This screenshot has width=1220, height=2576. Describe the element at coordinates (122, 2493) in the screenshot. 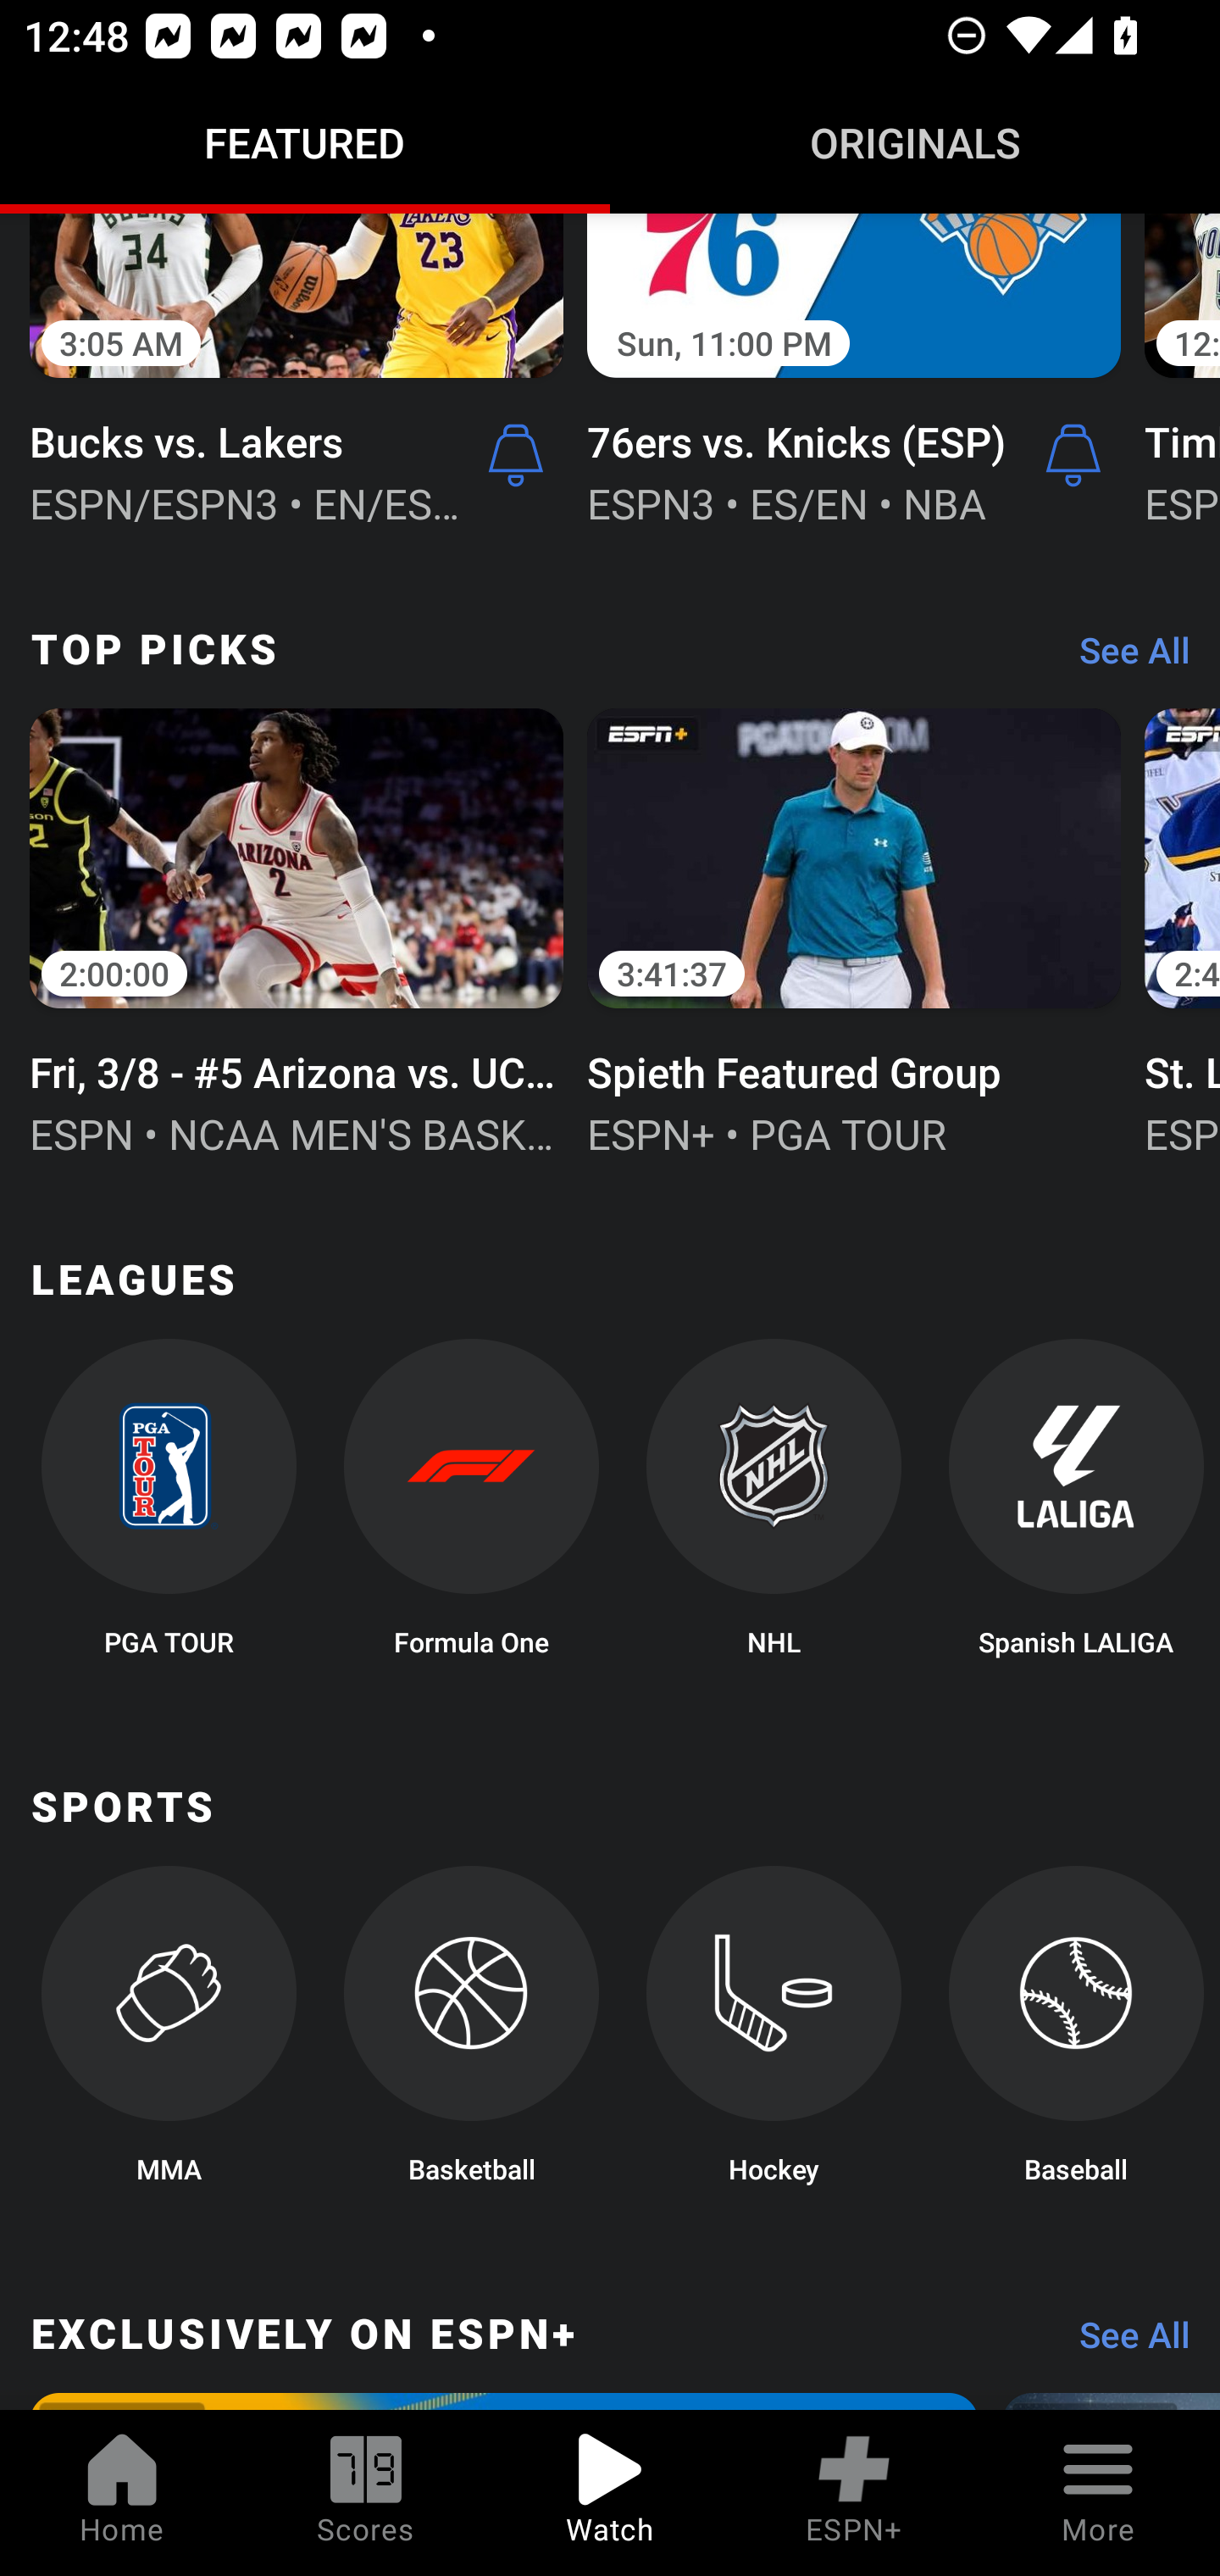

I see `Home` at that location.